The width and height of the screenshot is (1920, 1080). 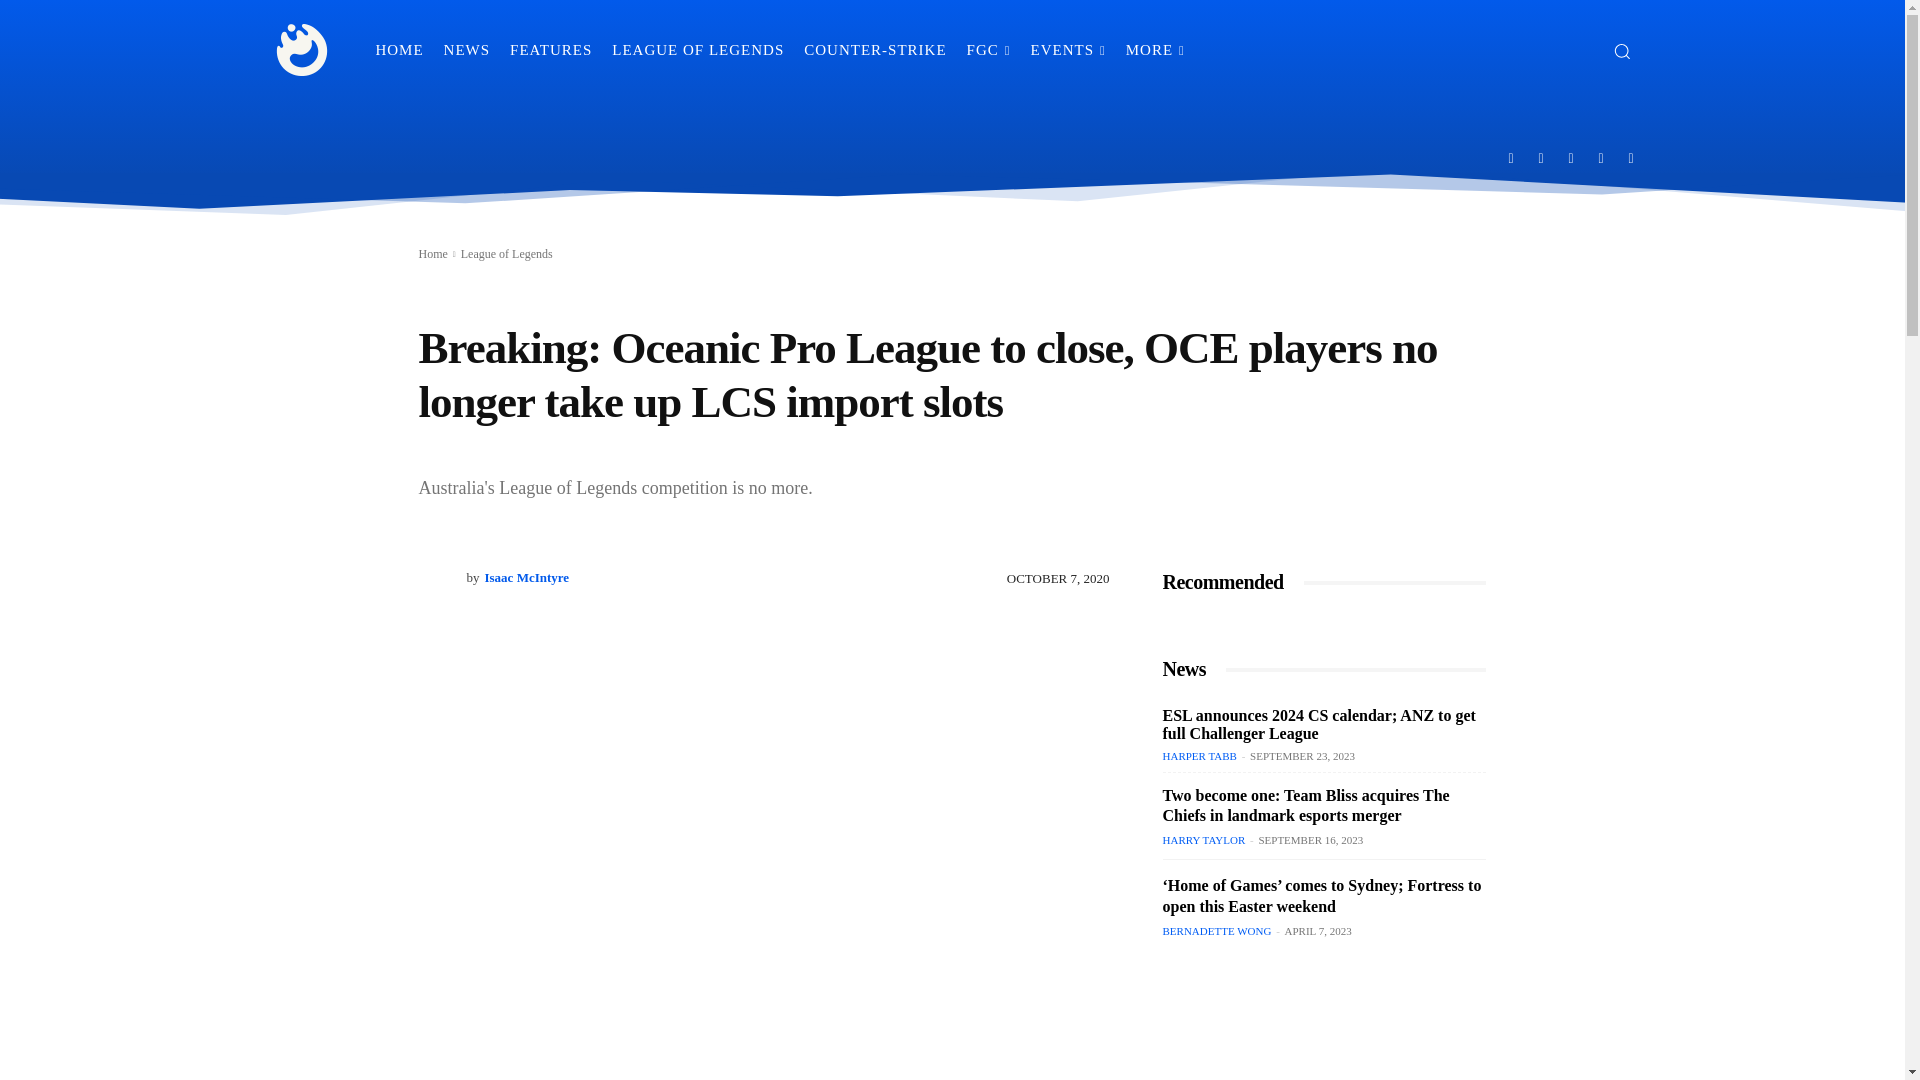 What do you see at coordinates (1601, 157) in the screenshot?
I see `Twitter` at bounding box center [1601, 157].